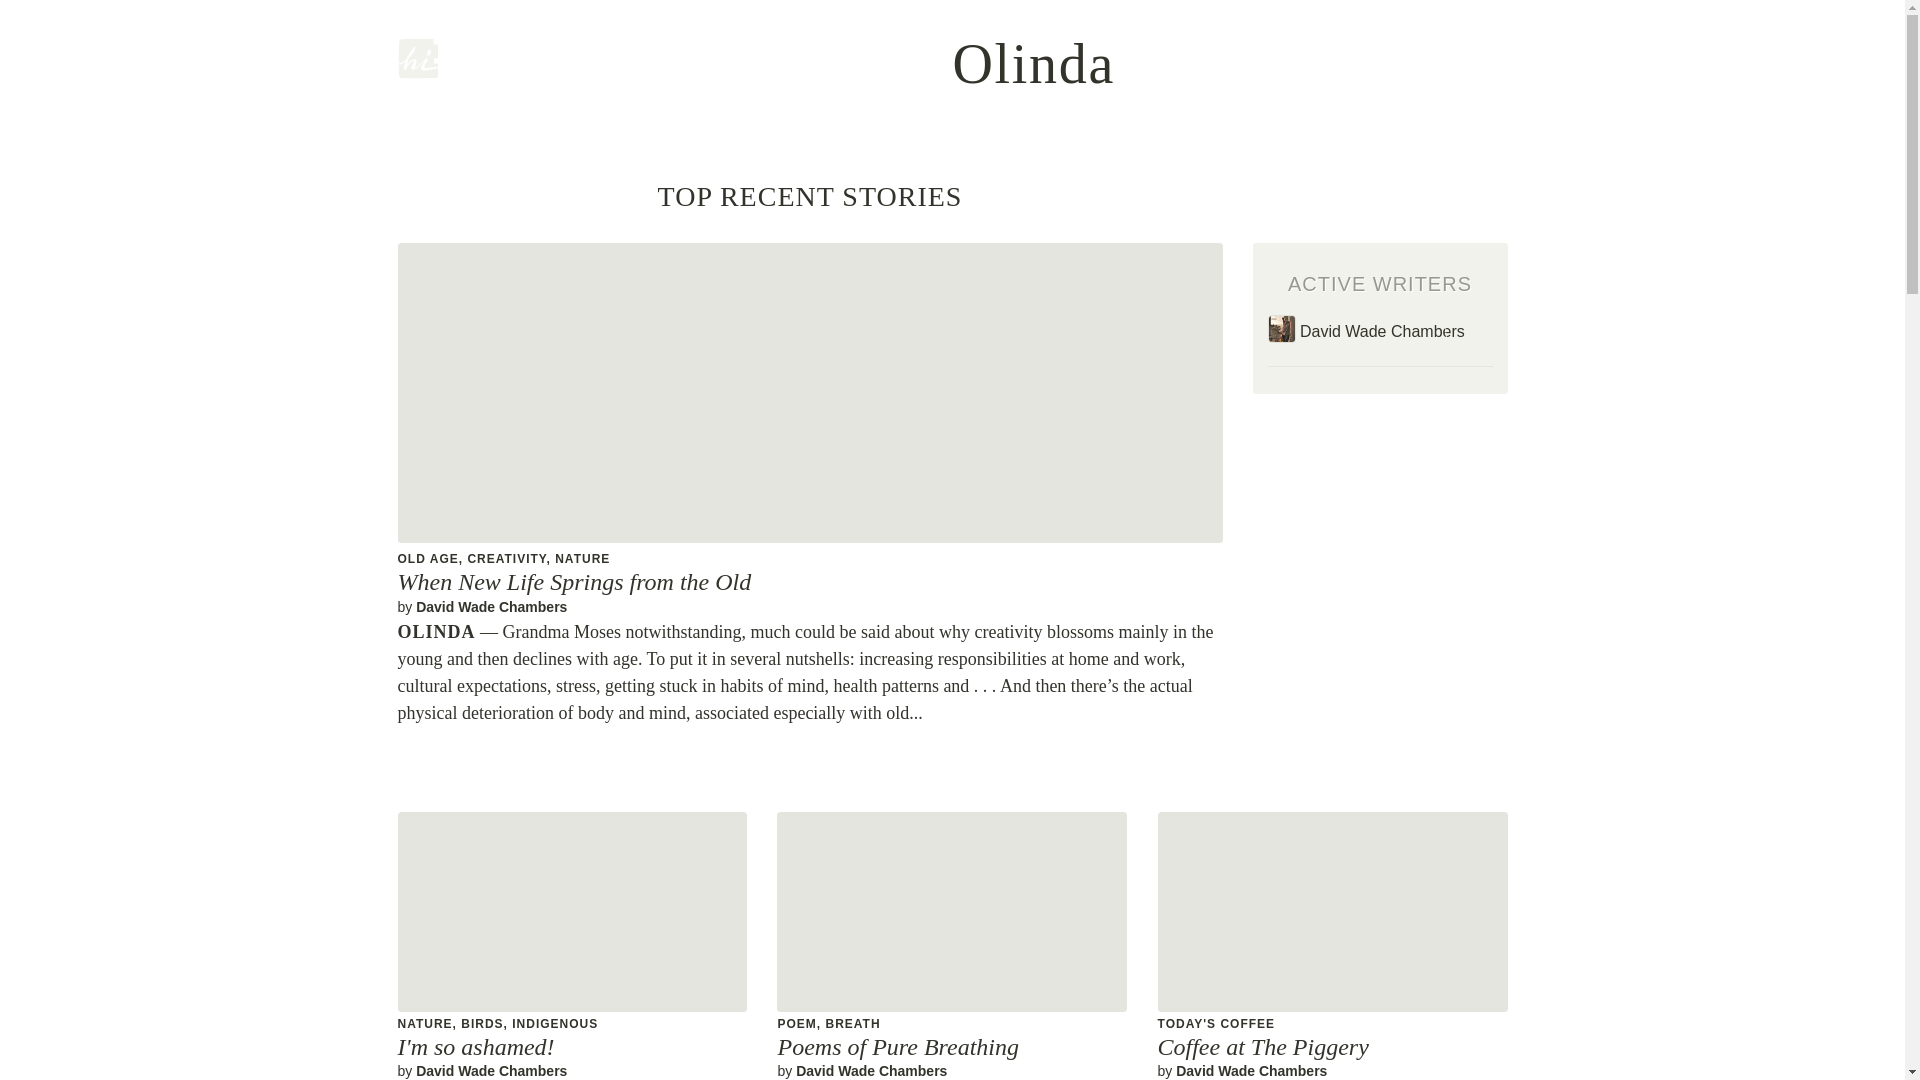  Describe the element at coordinates (574, 582) in the screenshot. I see `When New Life Springs from the Old` at that location.